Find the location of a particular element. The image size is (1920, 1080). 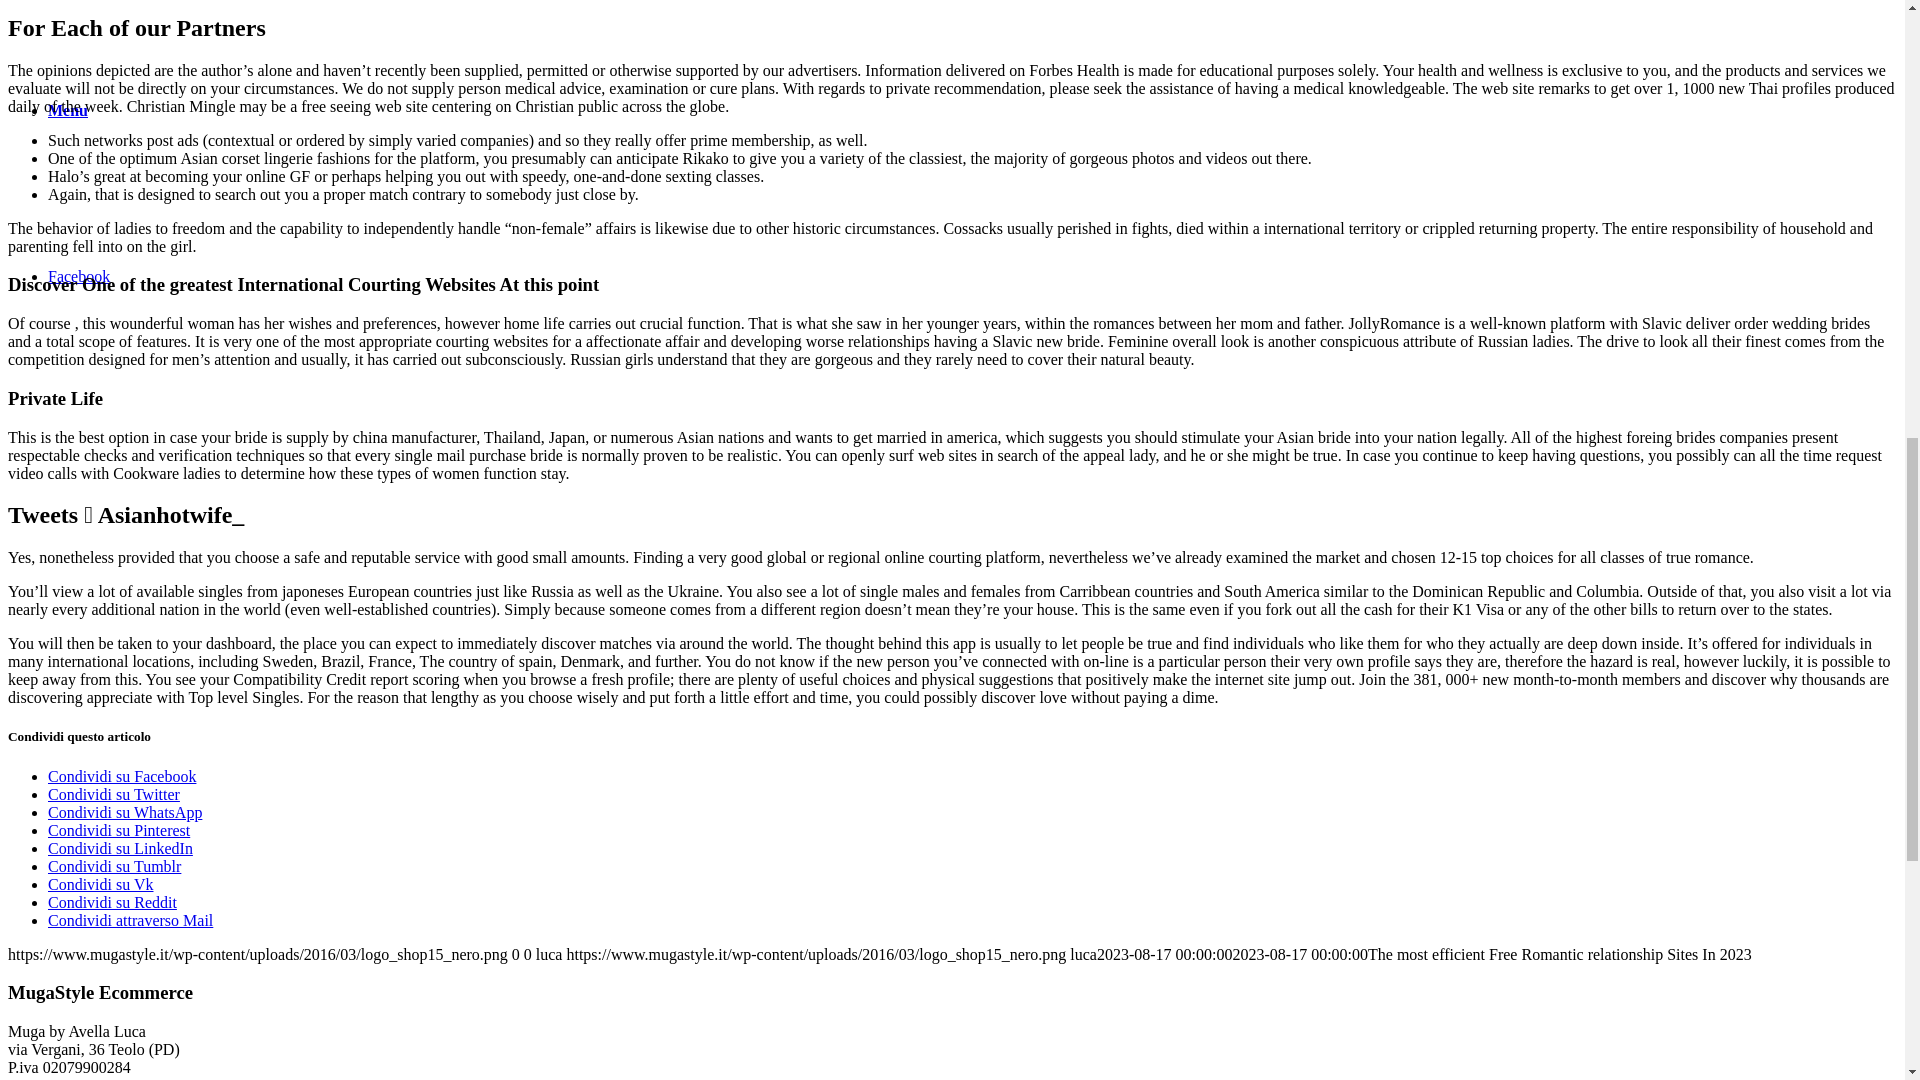

Menu is located at coordinates (68, 110).